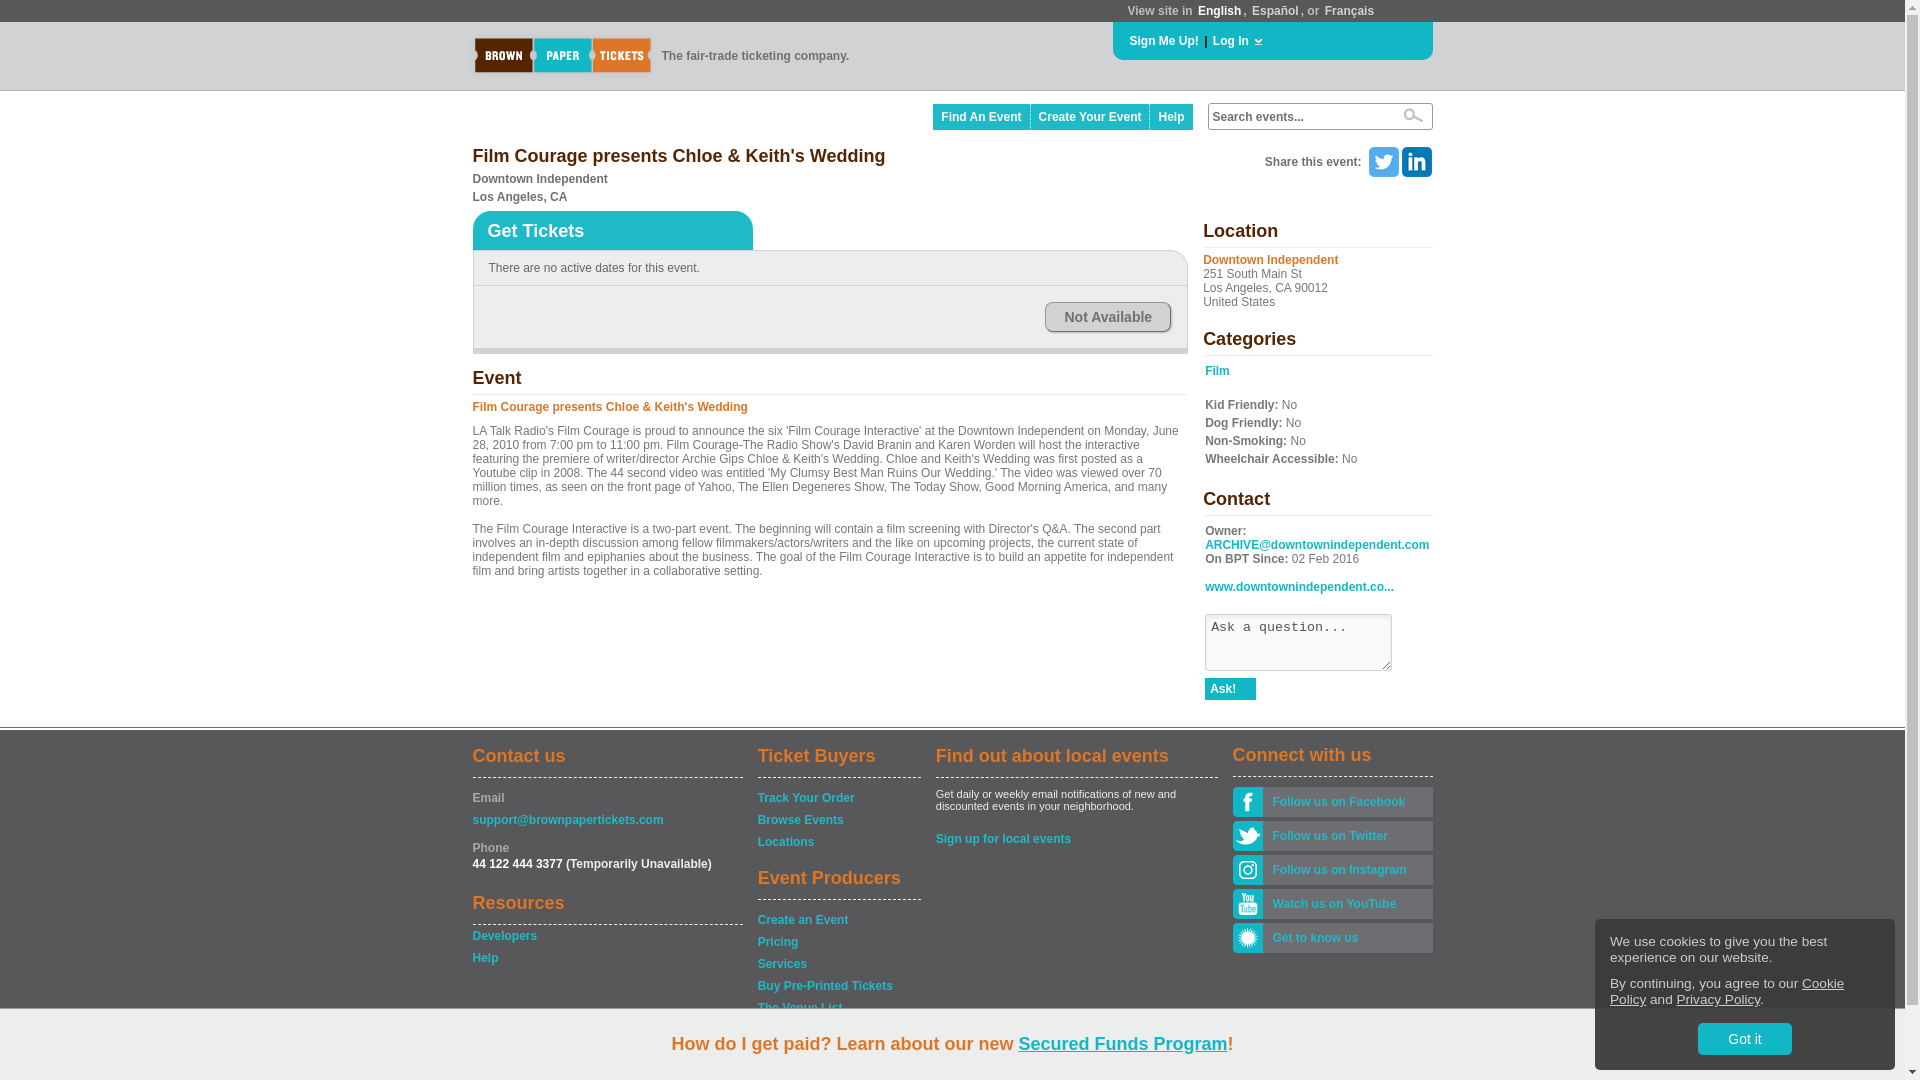 The height and width of the screenshot is (1080, 1920). Describe the element at coordinates (1230, 688) in the screenshot. I see `Ask!` at that location.